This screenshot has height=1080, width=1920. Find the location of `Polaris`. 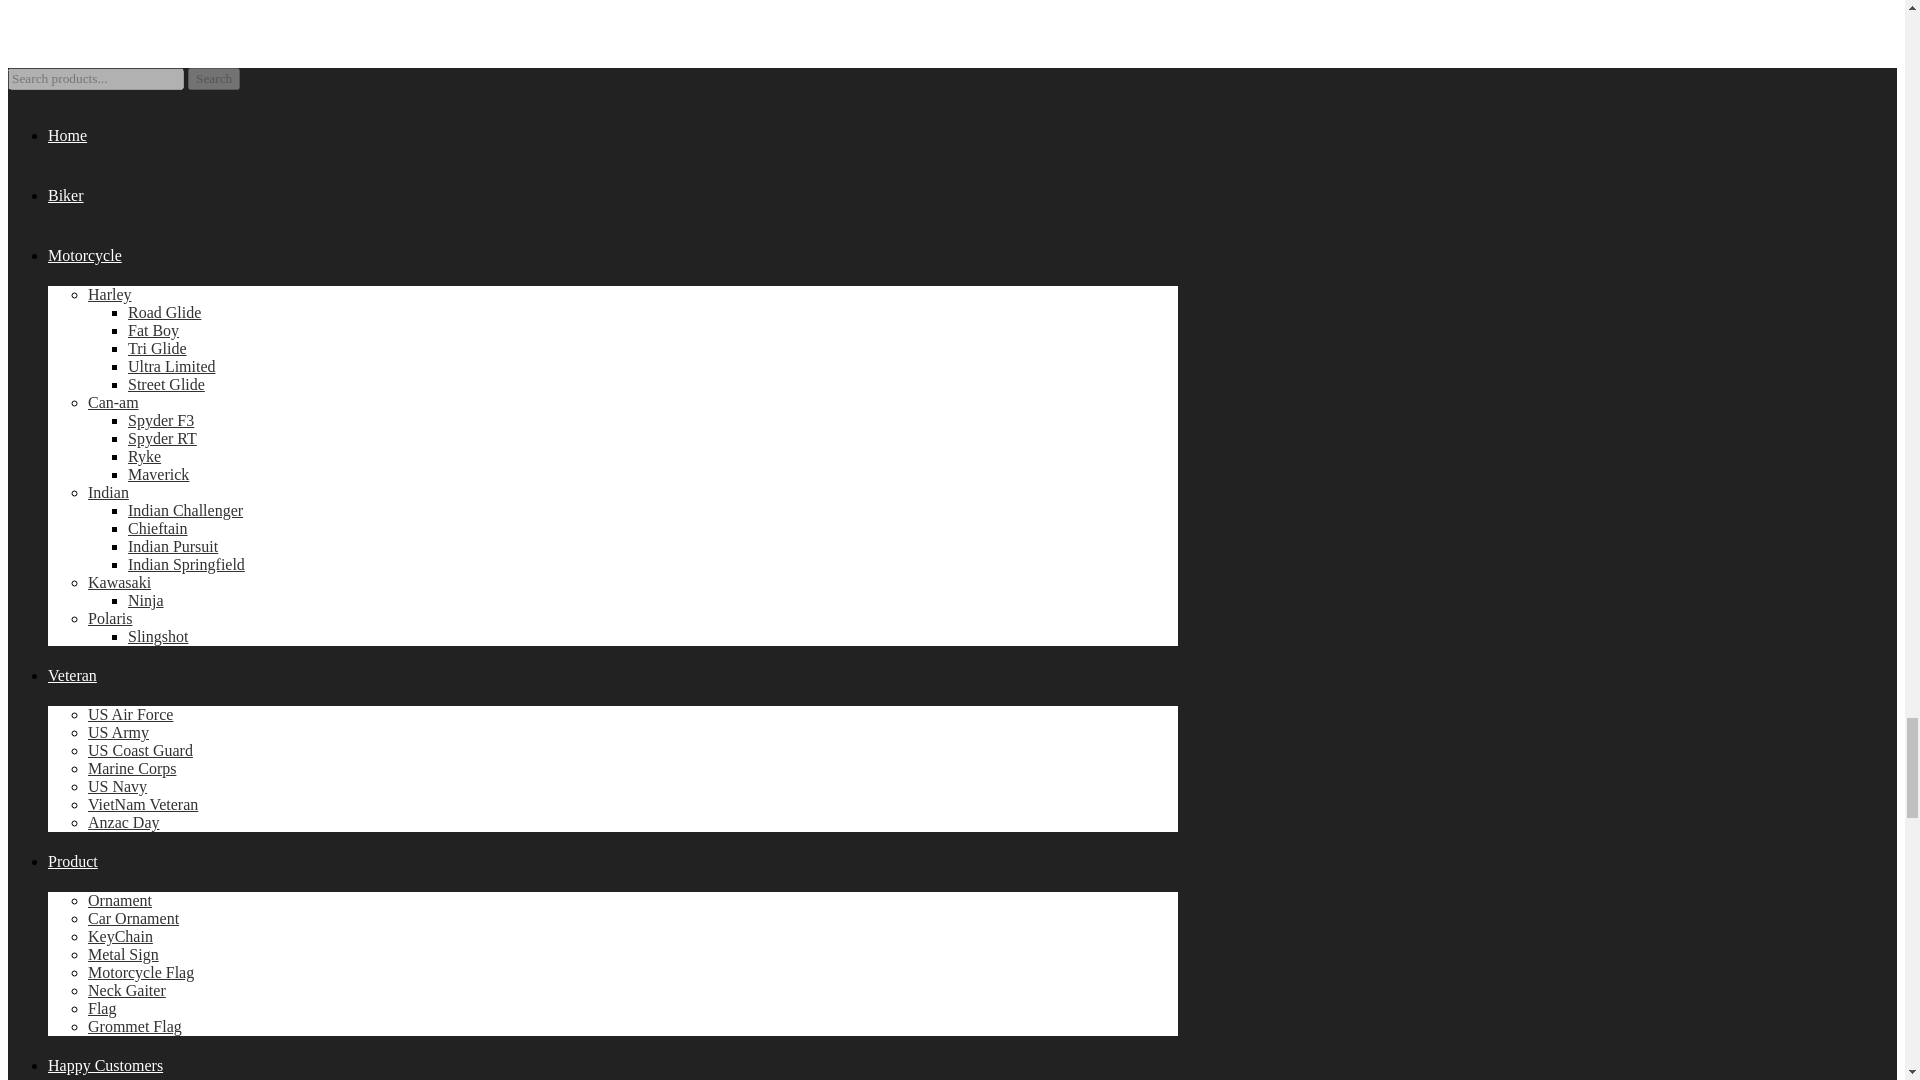

Polaris is located at coordinates (110, 618).